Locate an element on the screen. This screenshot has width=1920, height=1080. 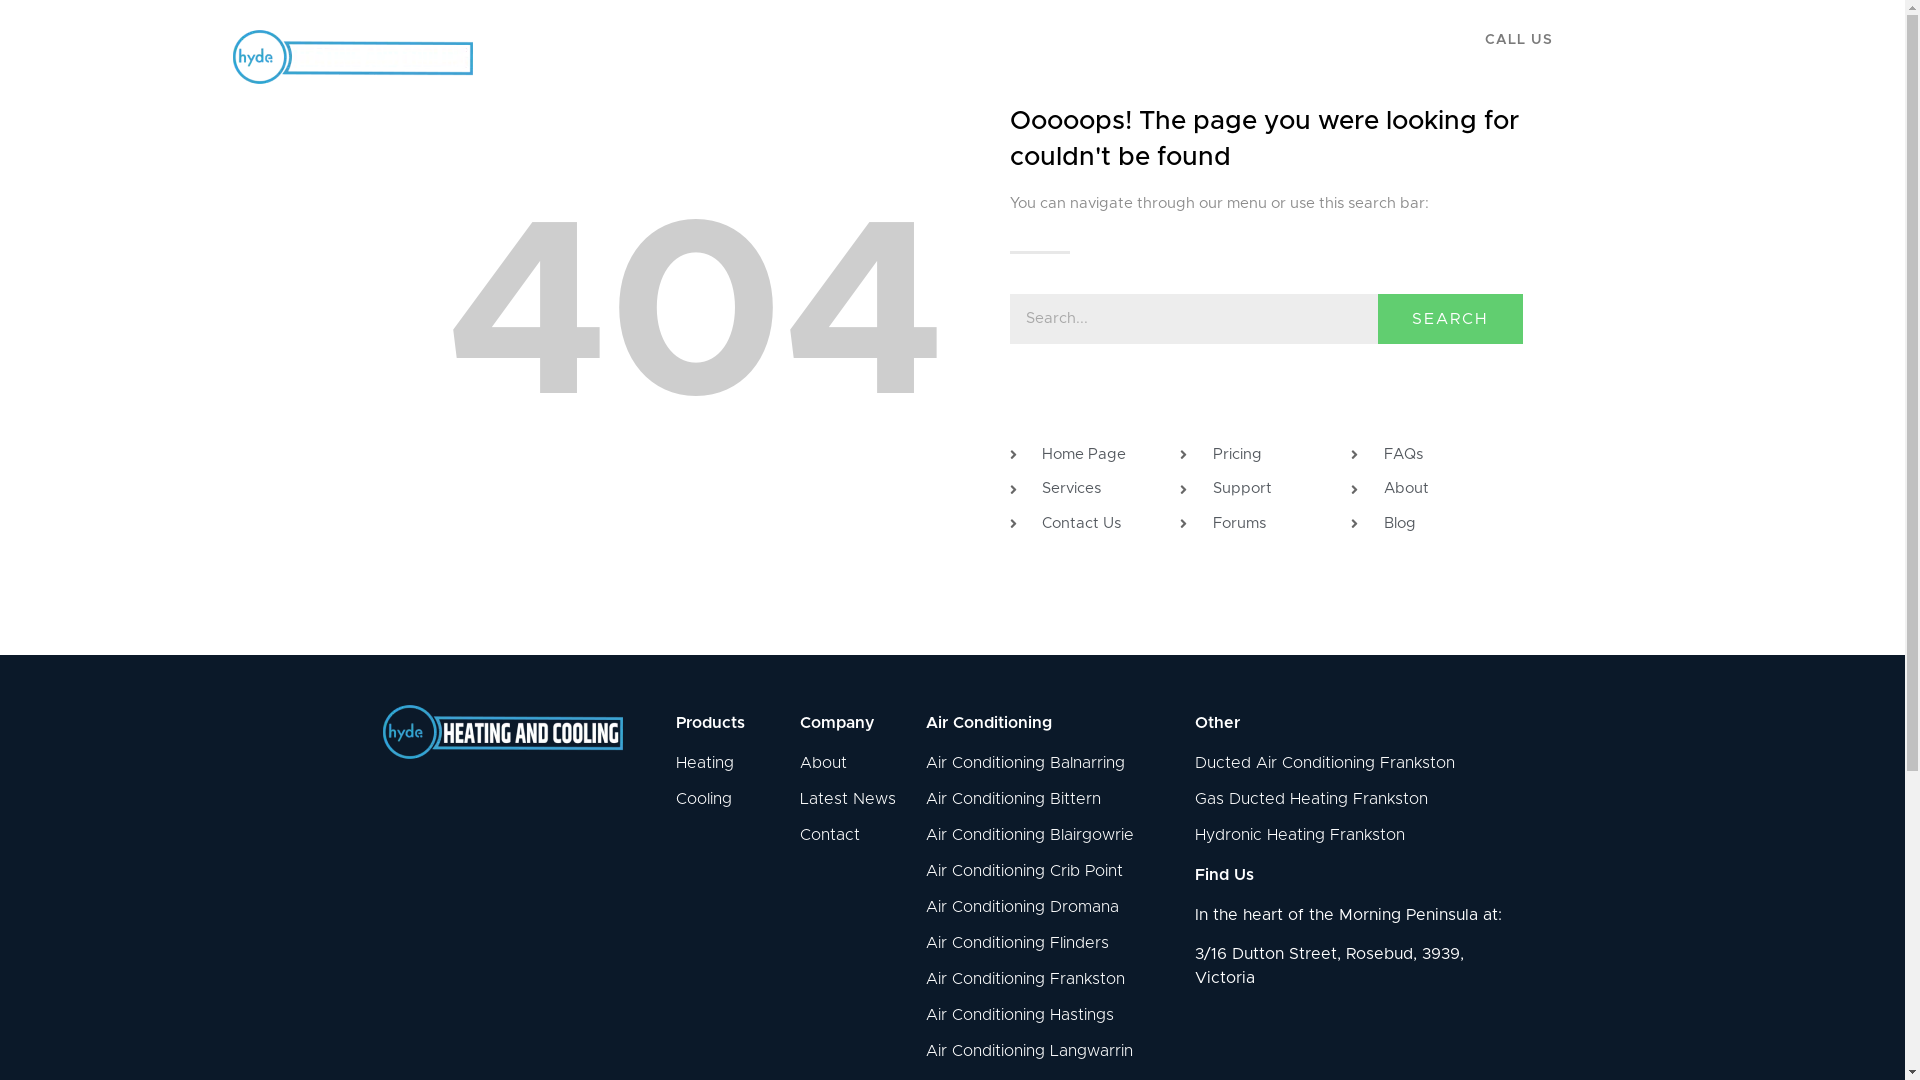
Ducted Air Conditioning Frankston is located at coordinates (1354, 763).